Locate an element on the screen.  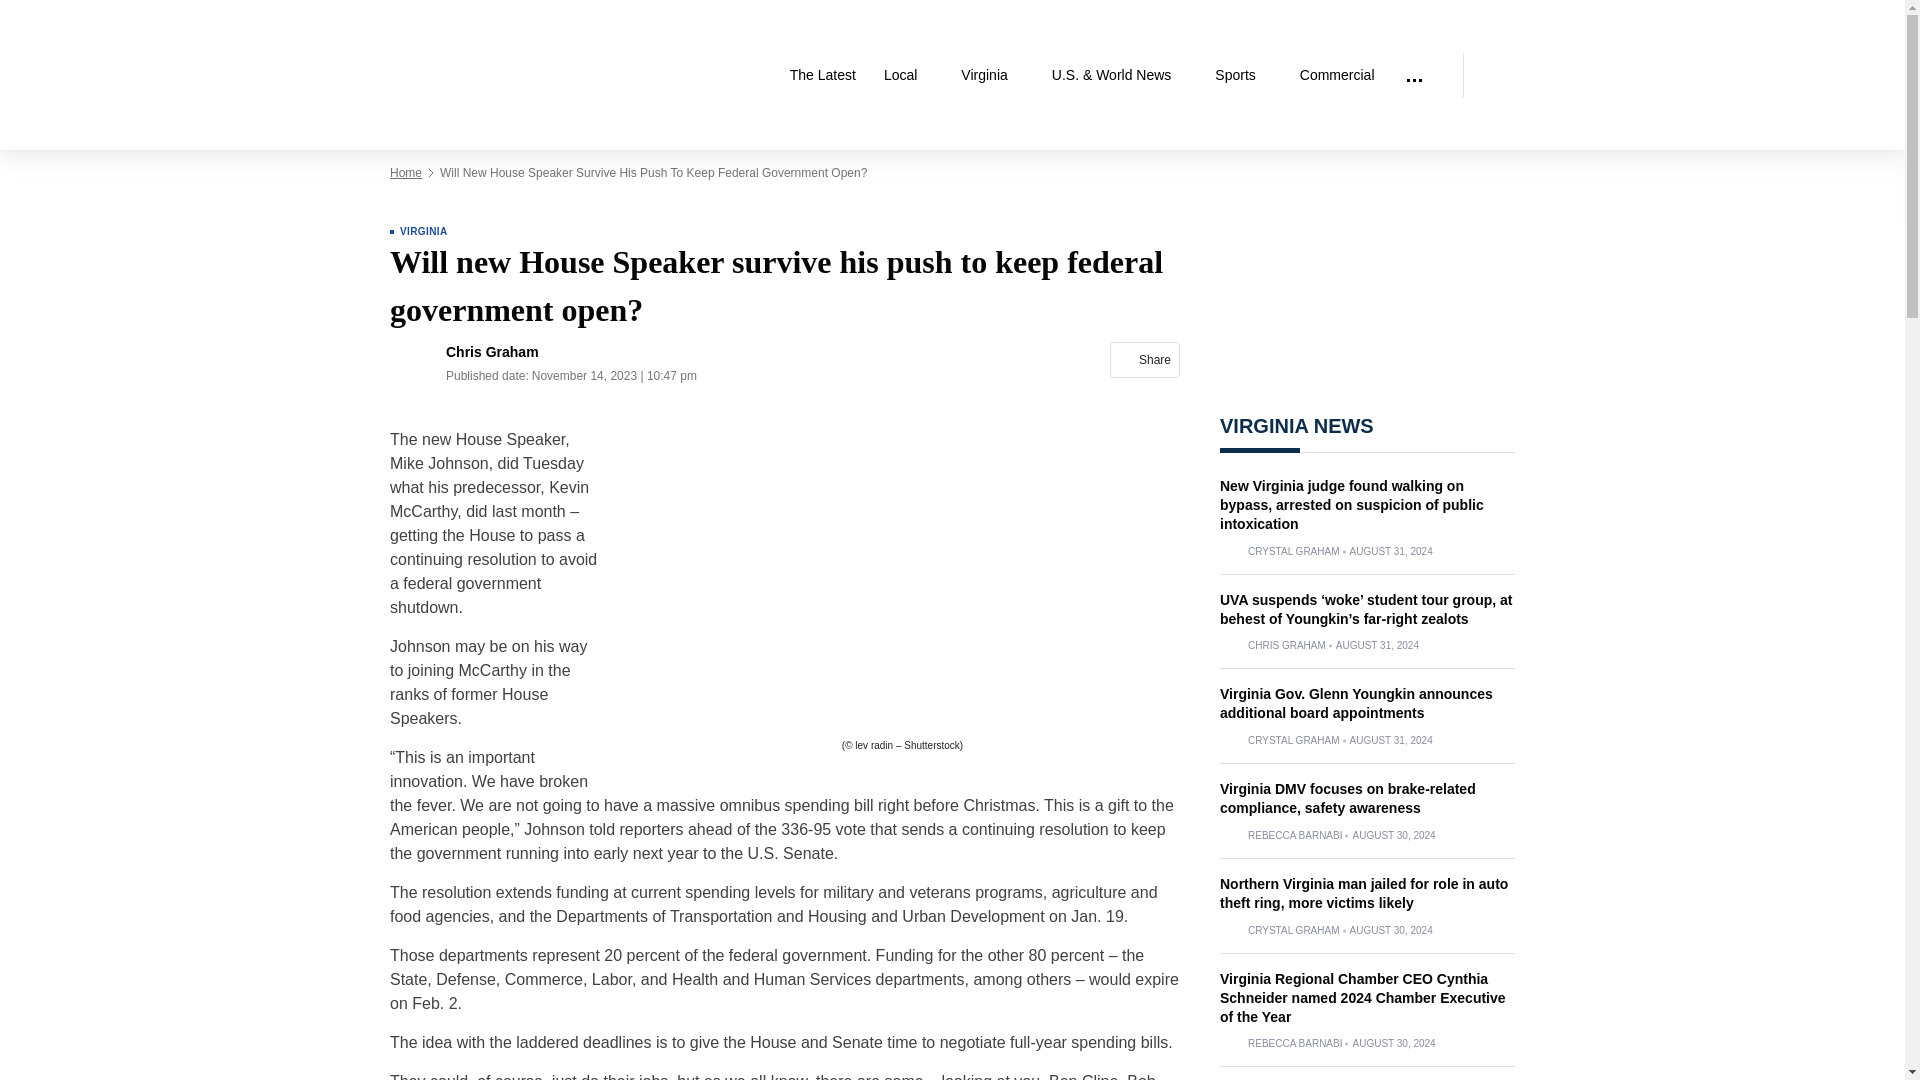
The Latest is located at coordinates (822, 75).